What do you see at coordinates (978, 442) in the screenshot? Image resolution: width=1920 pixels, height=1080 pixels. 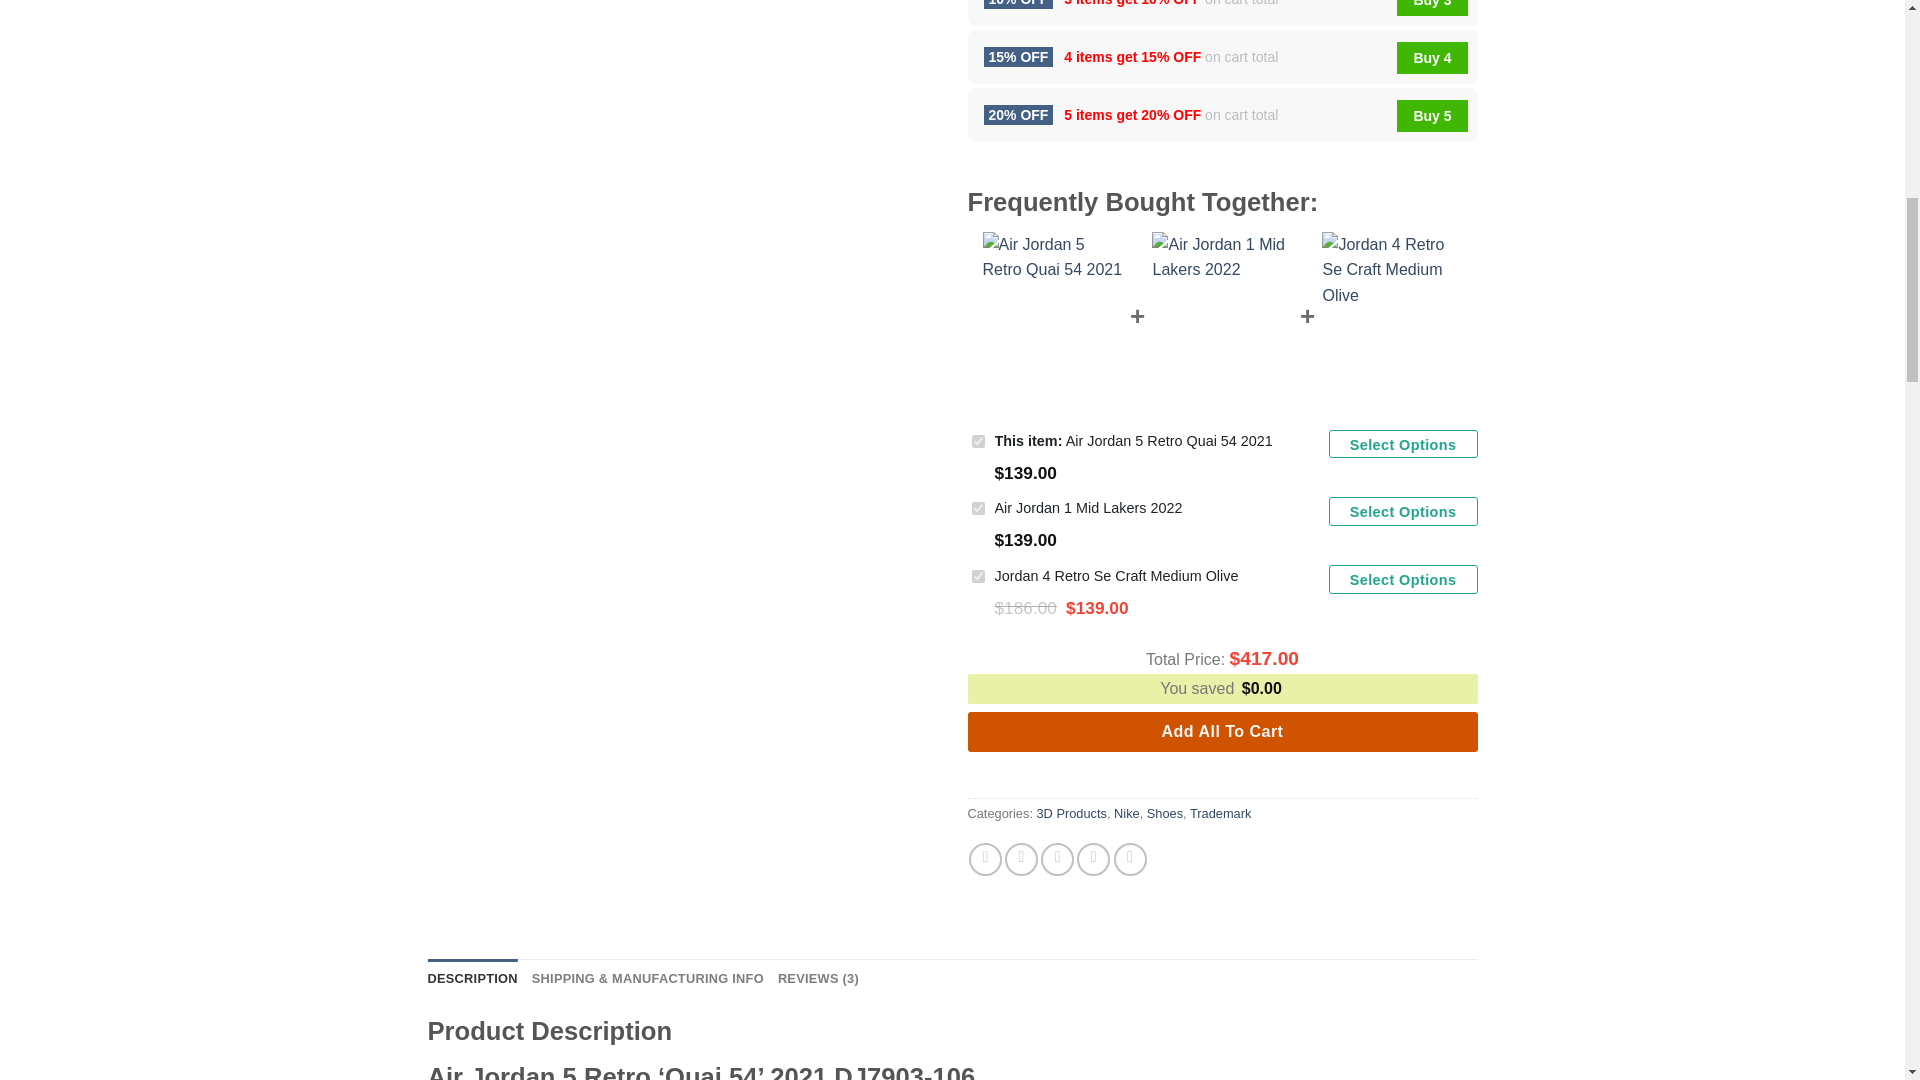 I see `22784` at bounding box center [978, 442].